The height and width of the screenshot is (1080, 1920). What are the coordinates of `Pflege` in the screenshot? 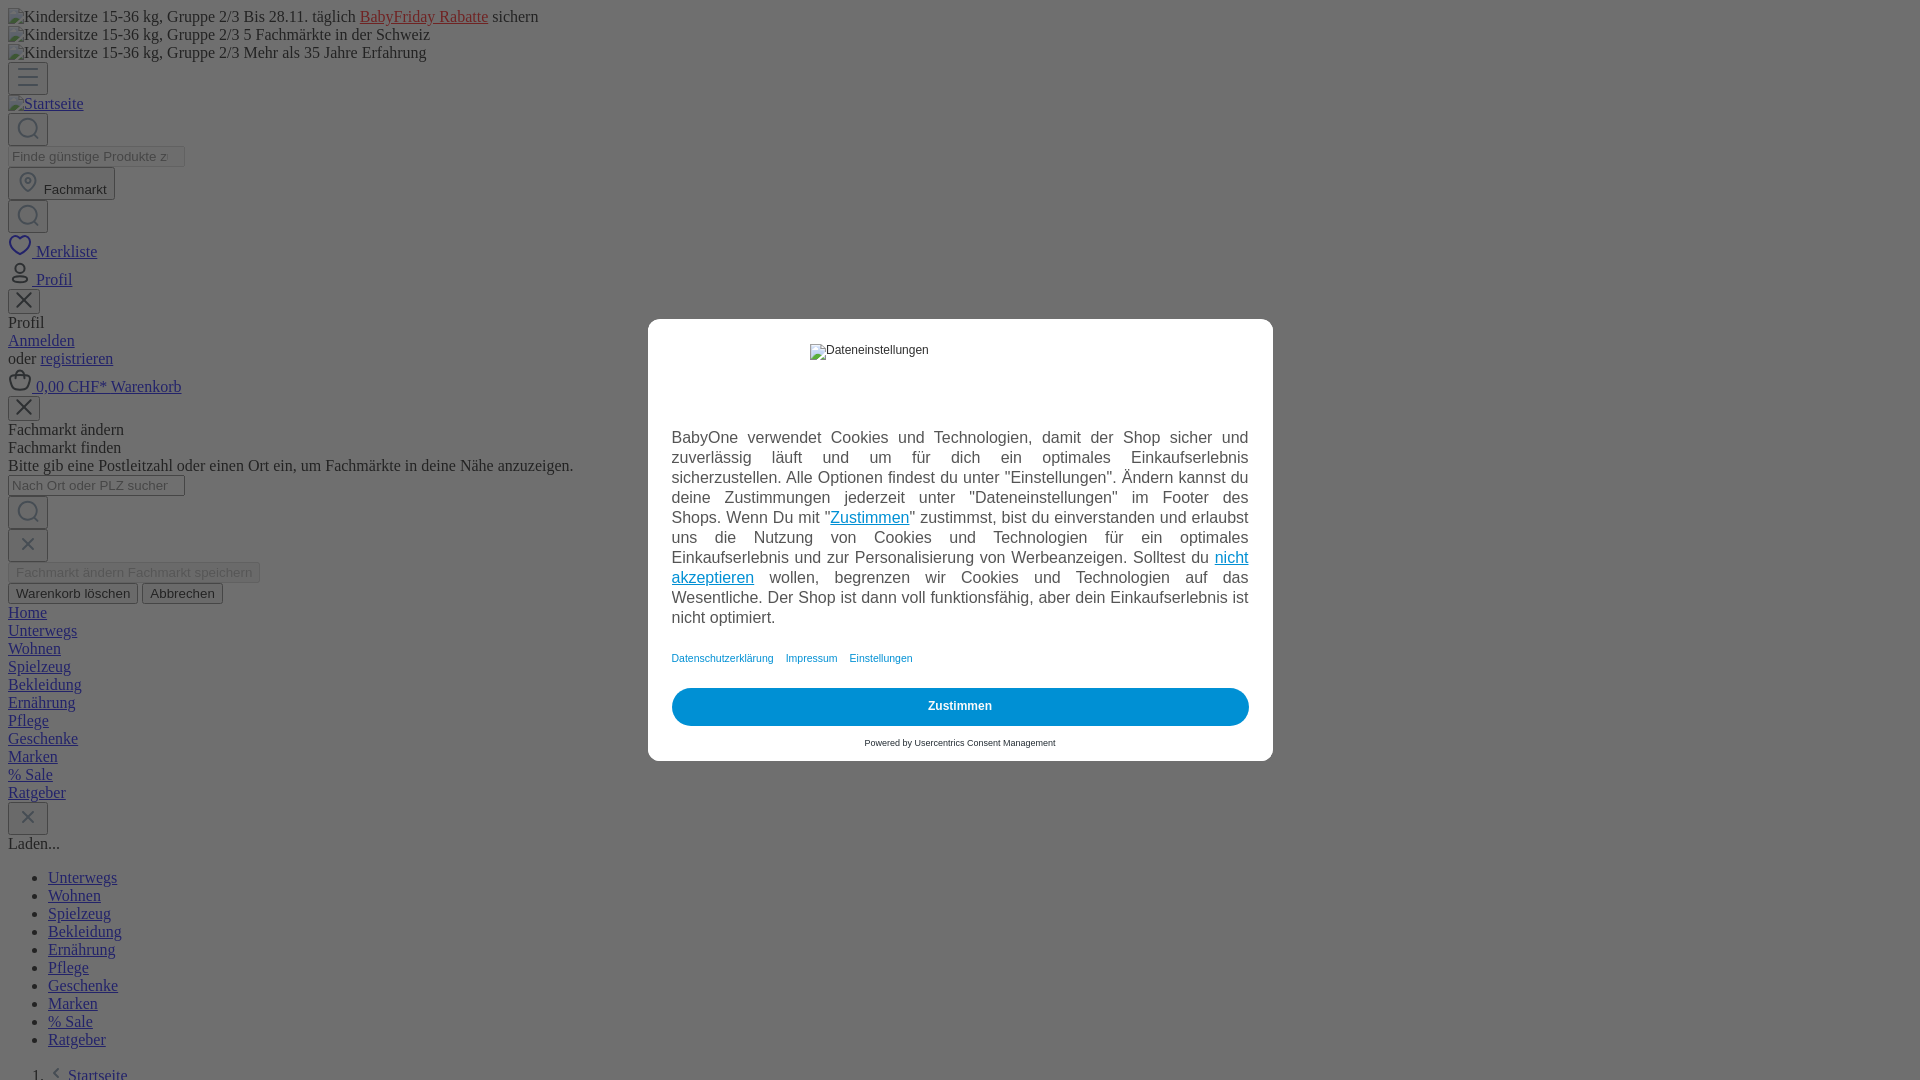 It's located at (68, 968).